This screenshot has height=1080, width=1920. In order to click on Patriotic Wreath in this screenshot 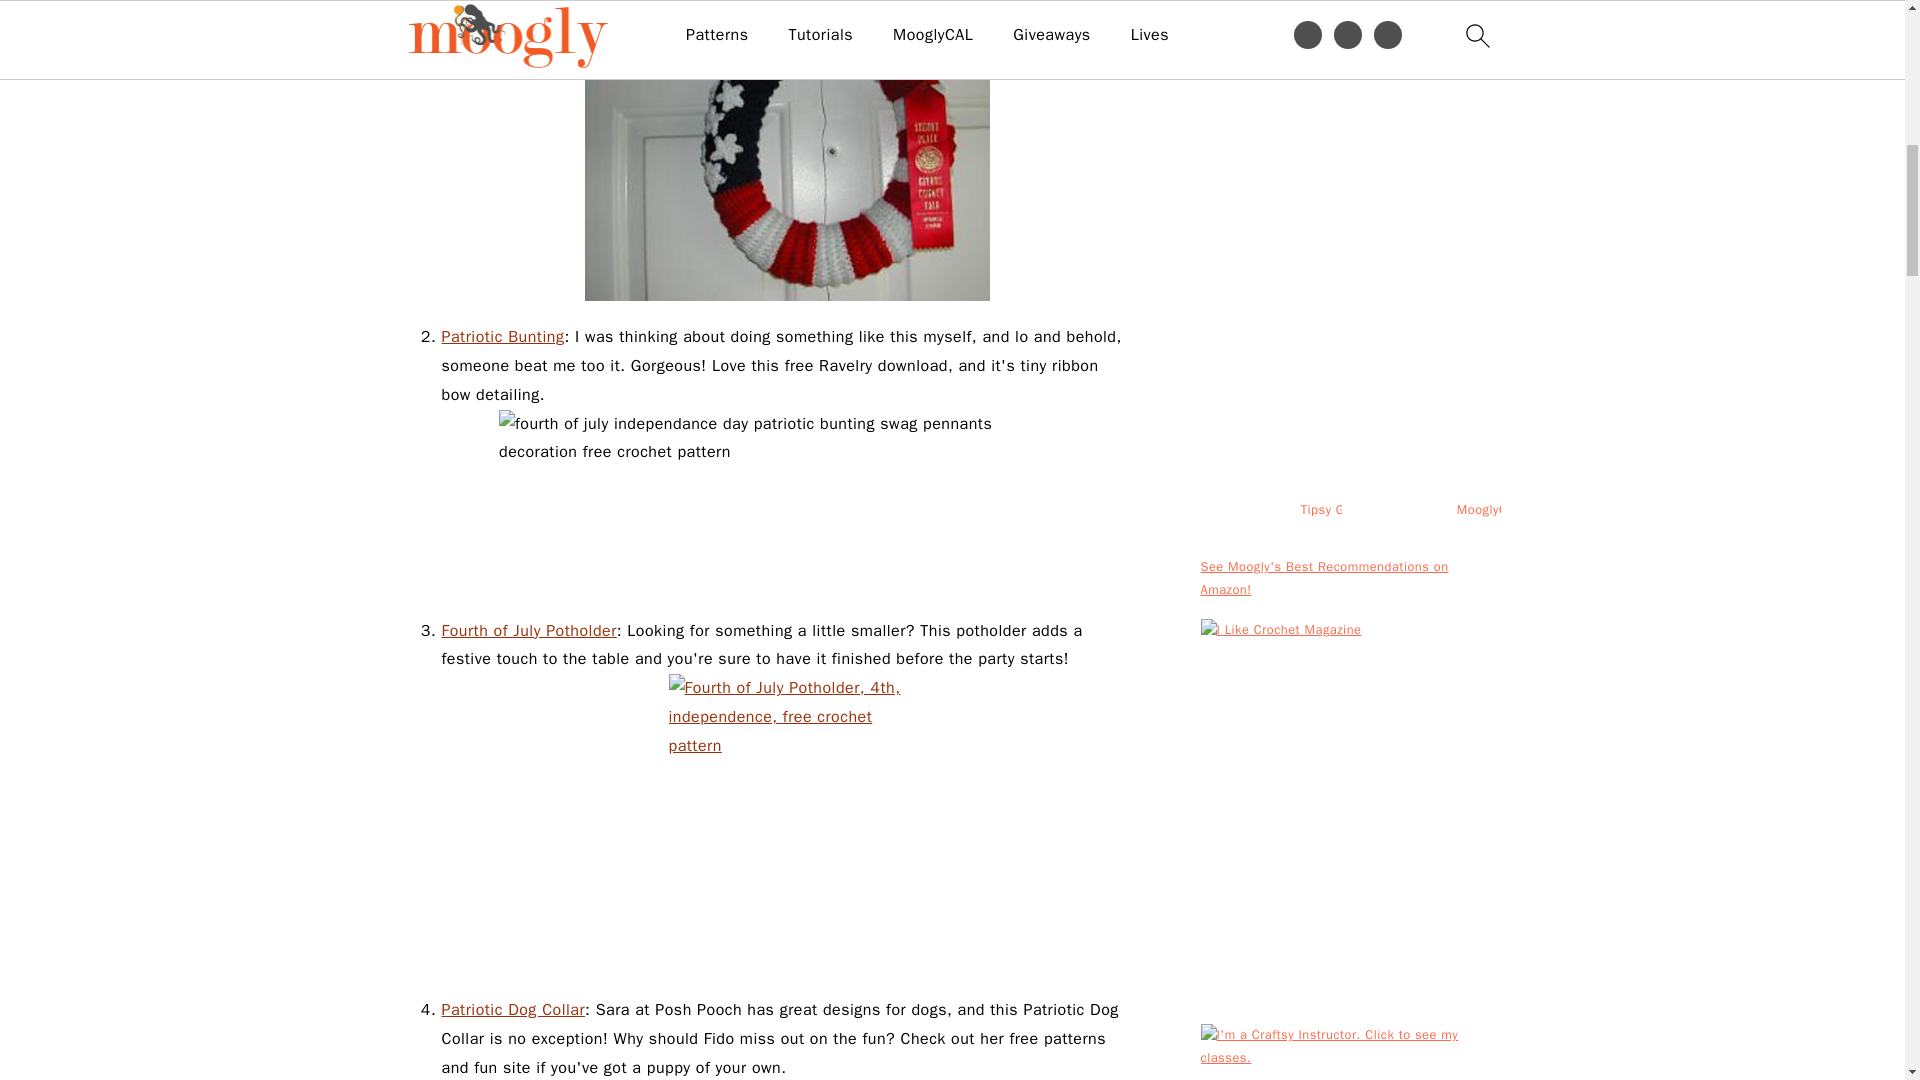, I will do `click(786, 150)`.